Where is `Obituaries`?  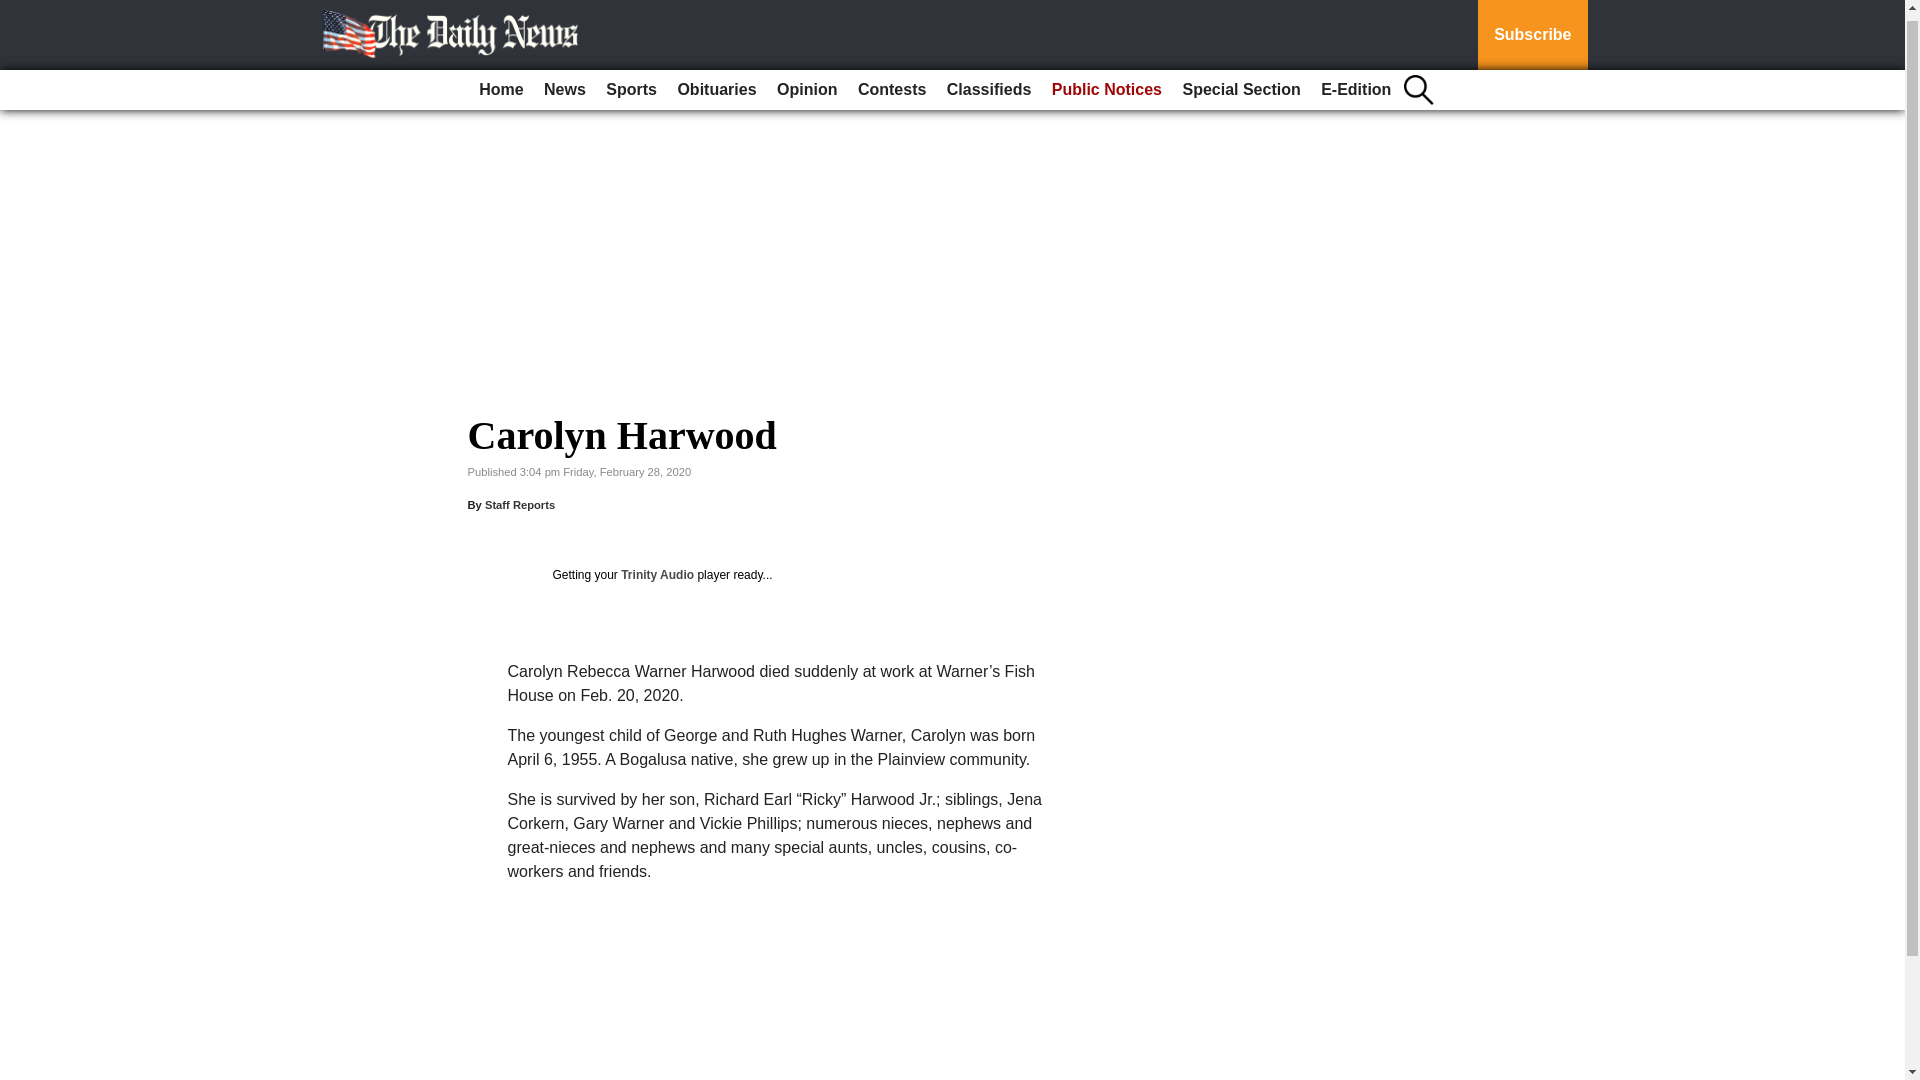 Obituaries is located at coordinates (716, 82).